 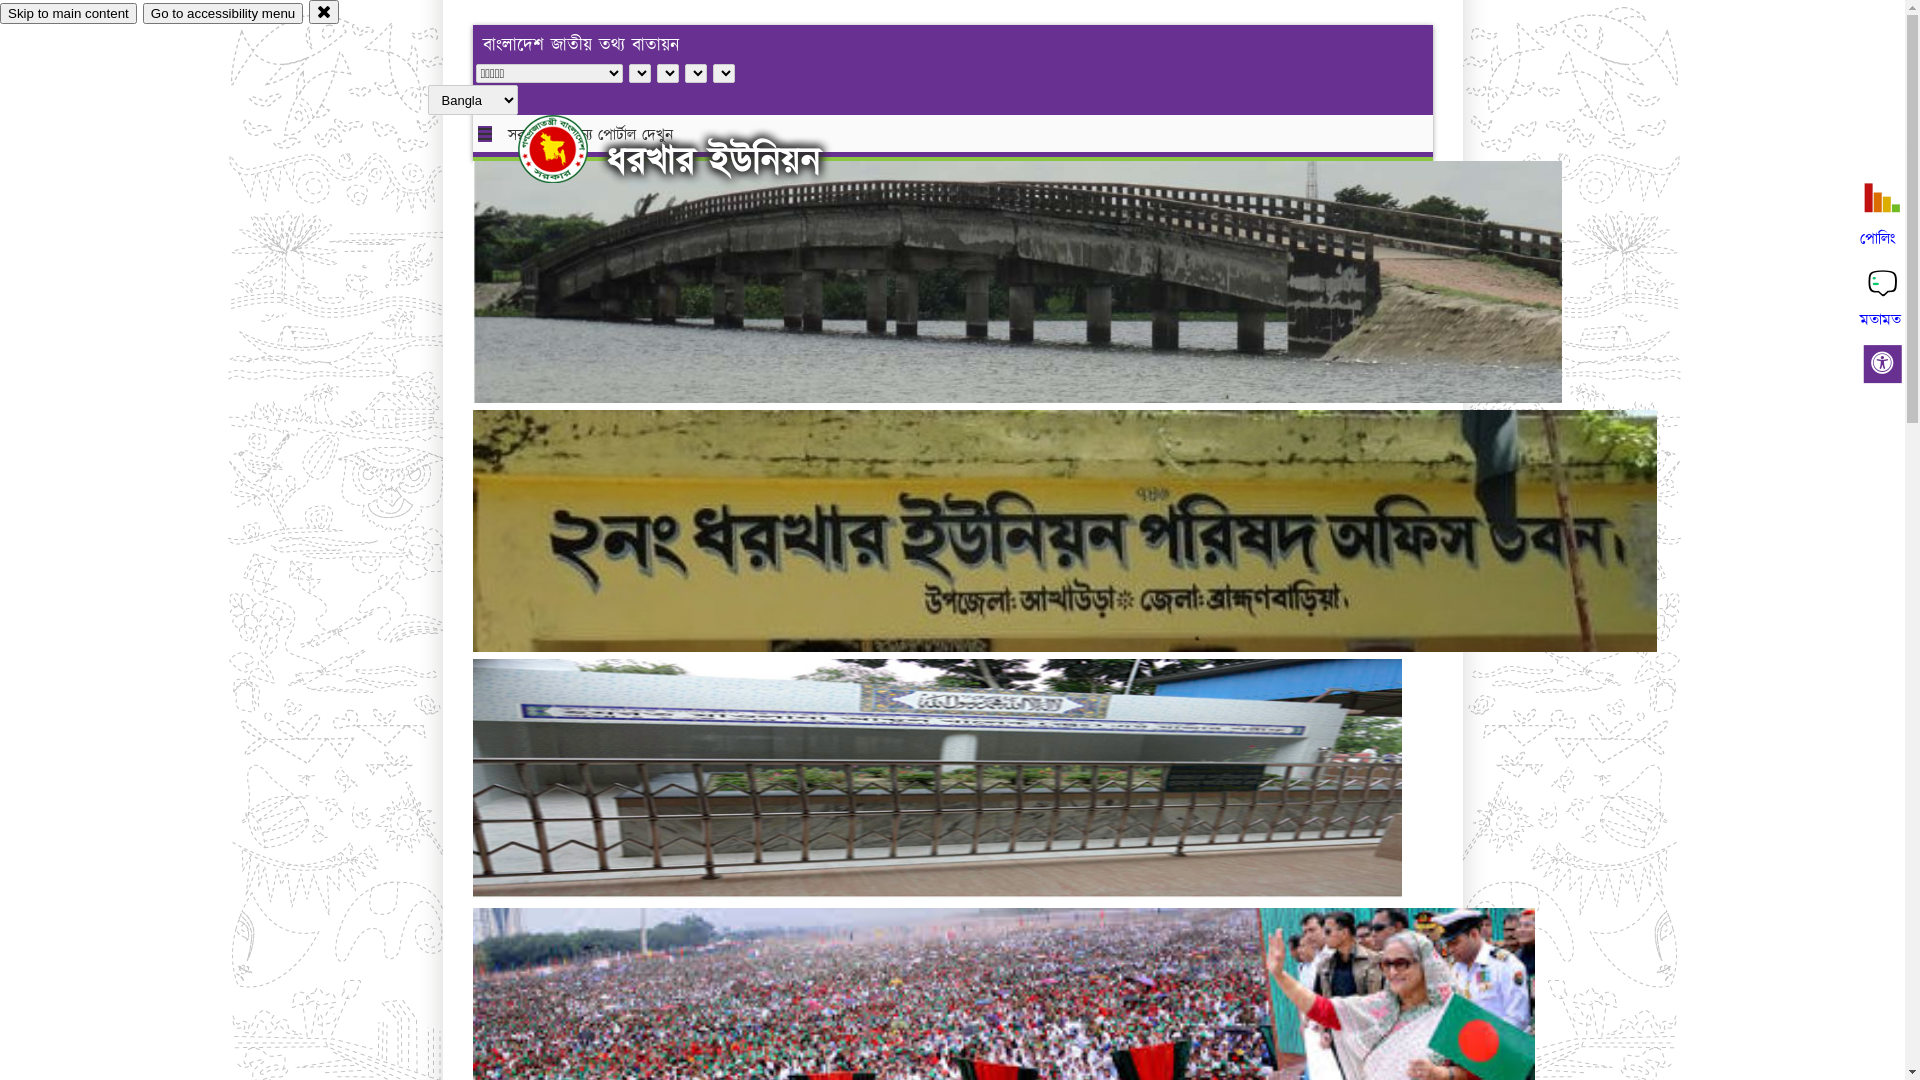 I want to click on 
                
            , so click(x=570, y=149).